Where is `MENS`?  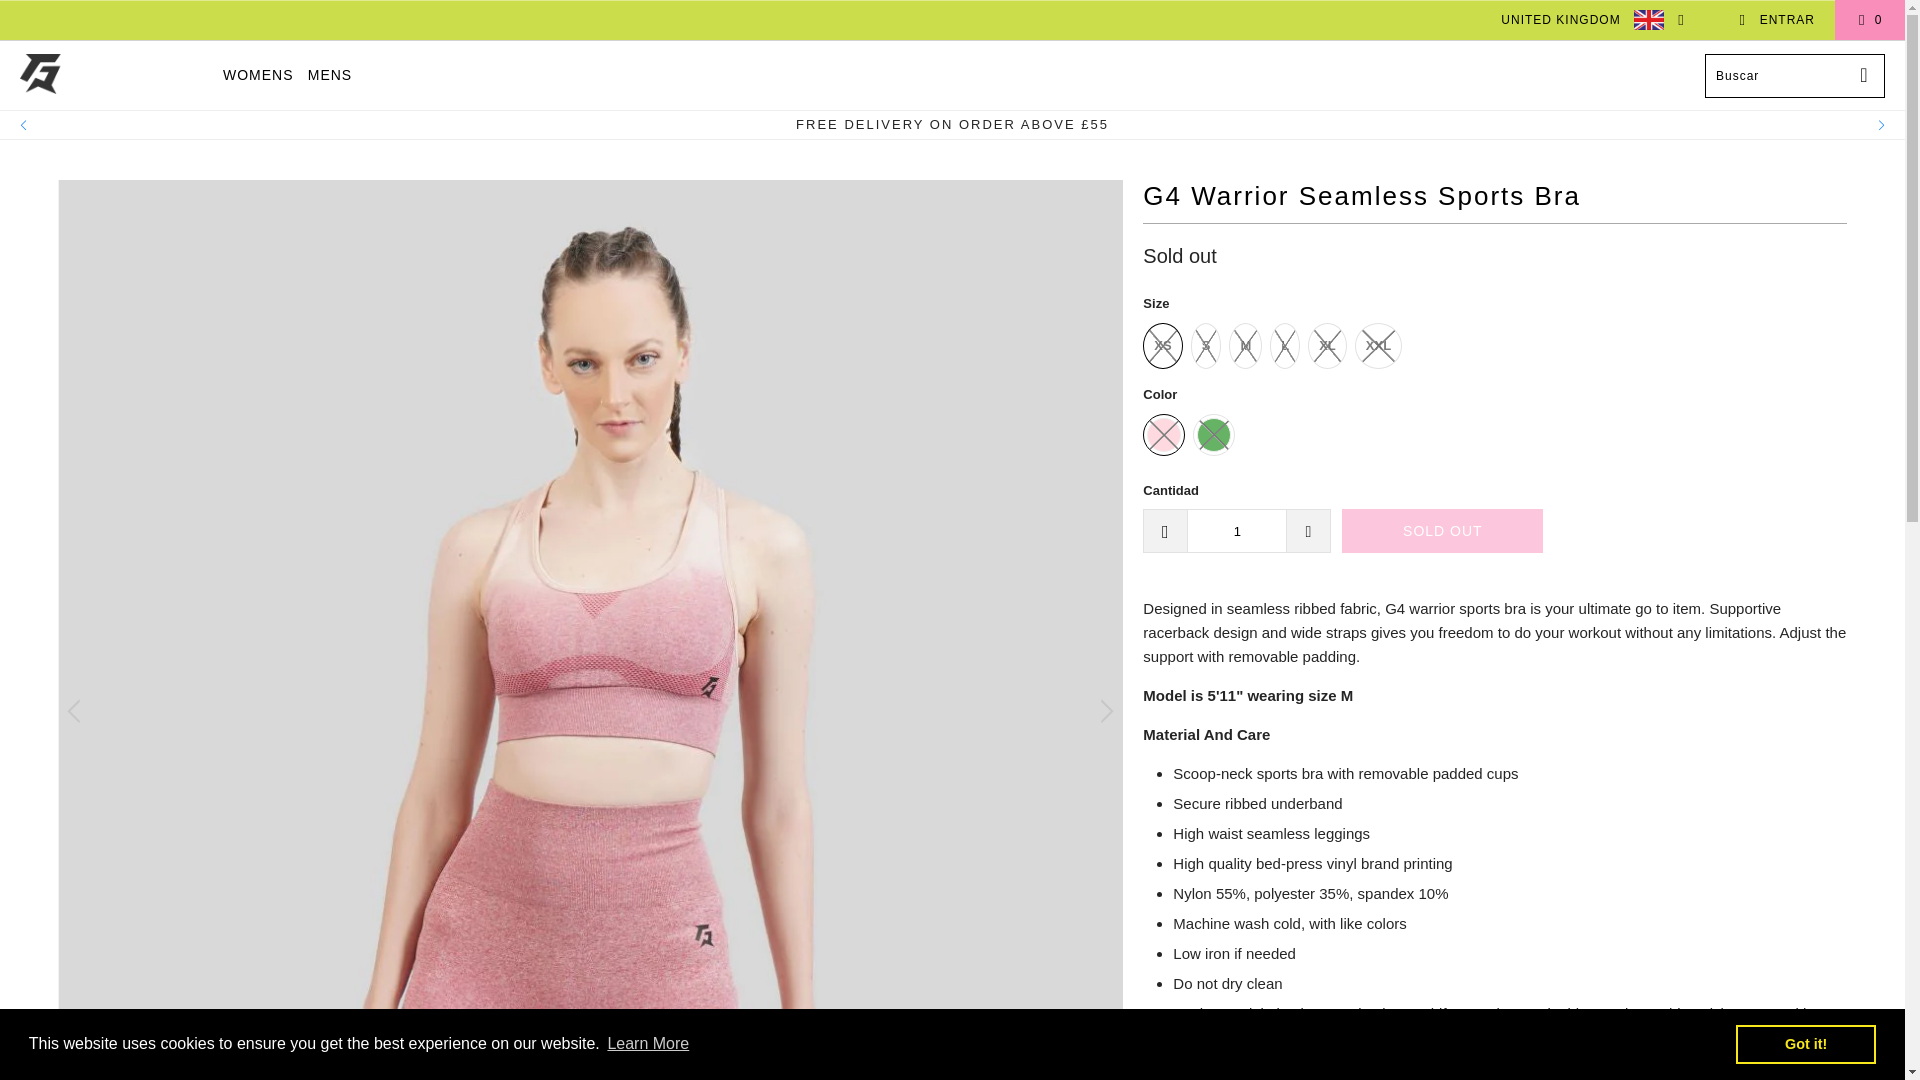
MENS is located at coordinates (329, 75).